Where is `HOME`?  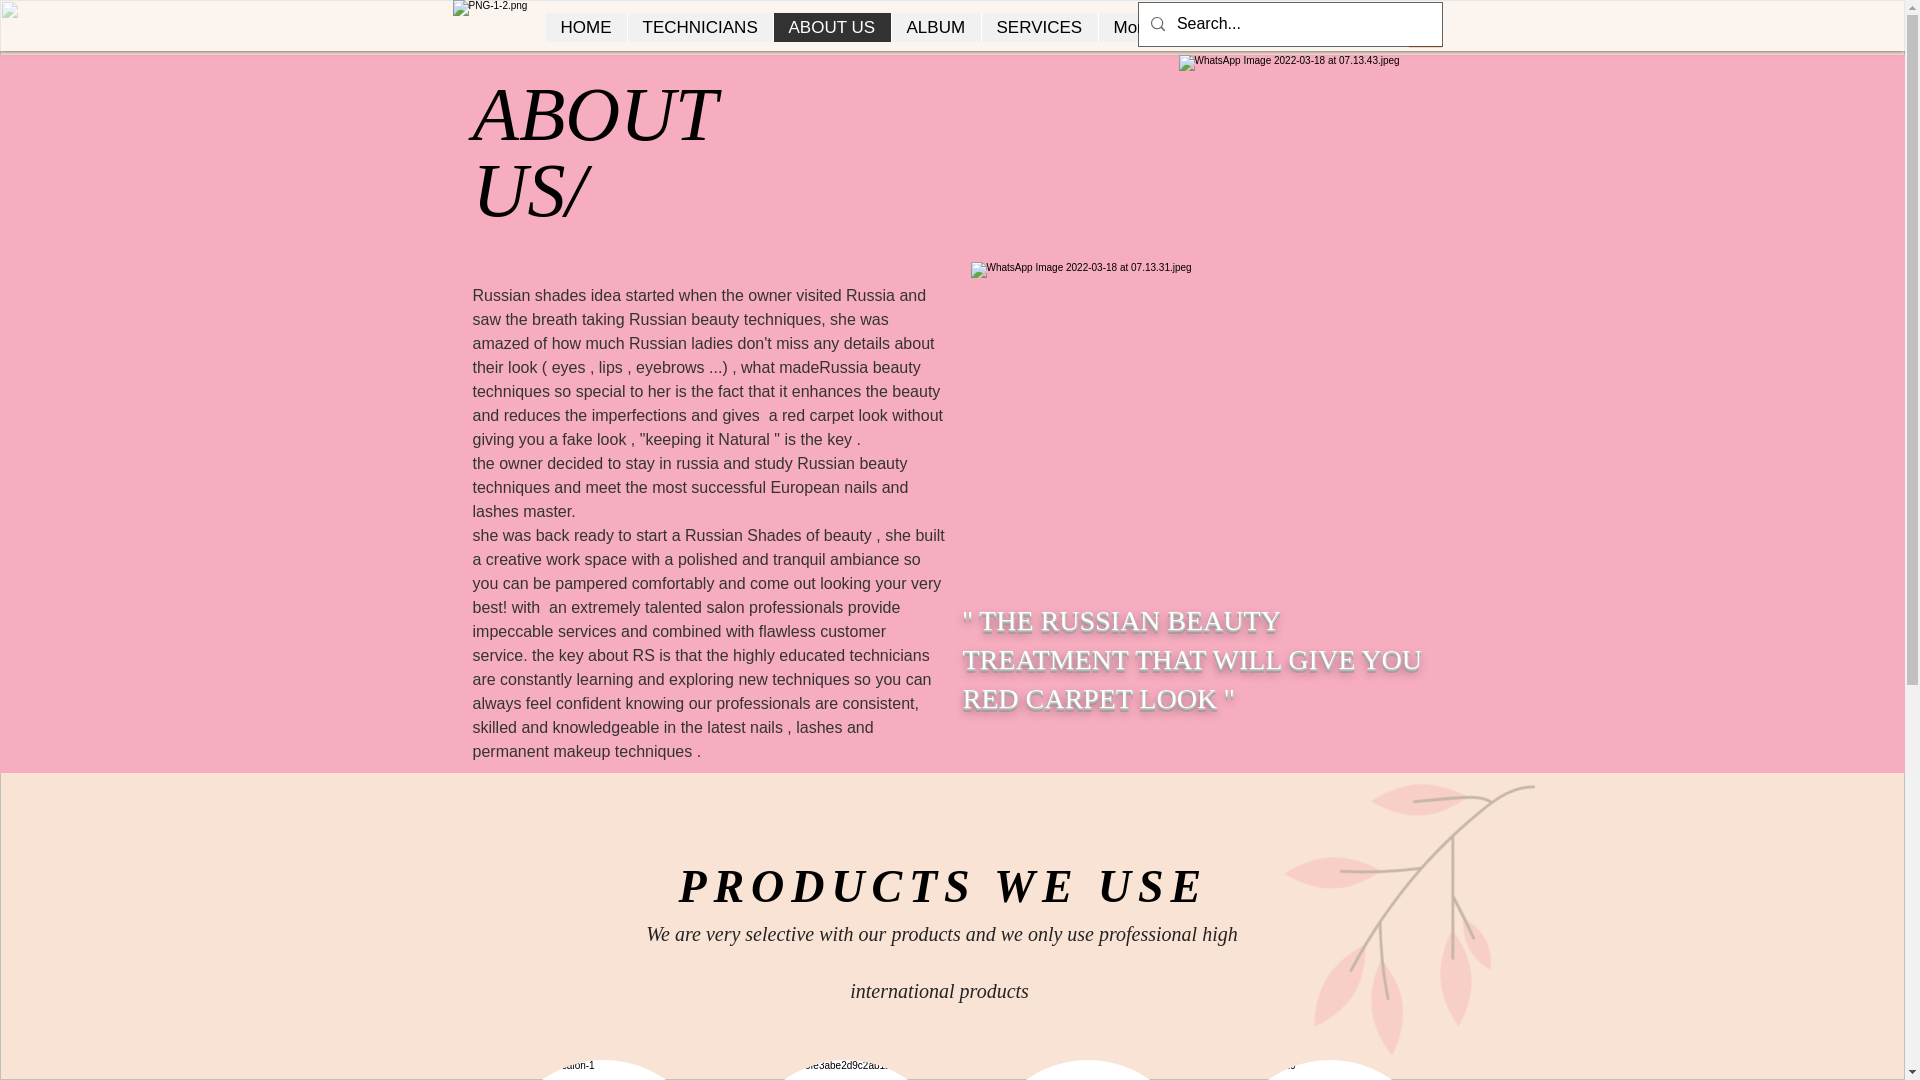
HOME is located at coordinates (586, 27).